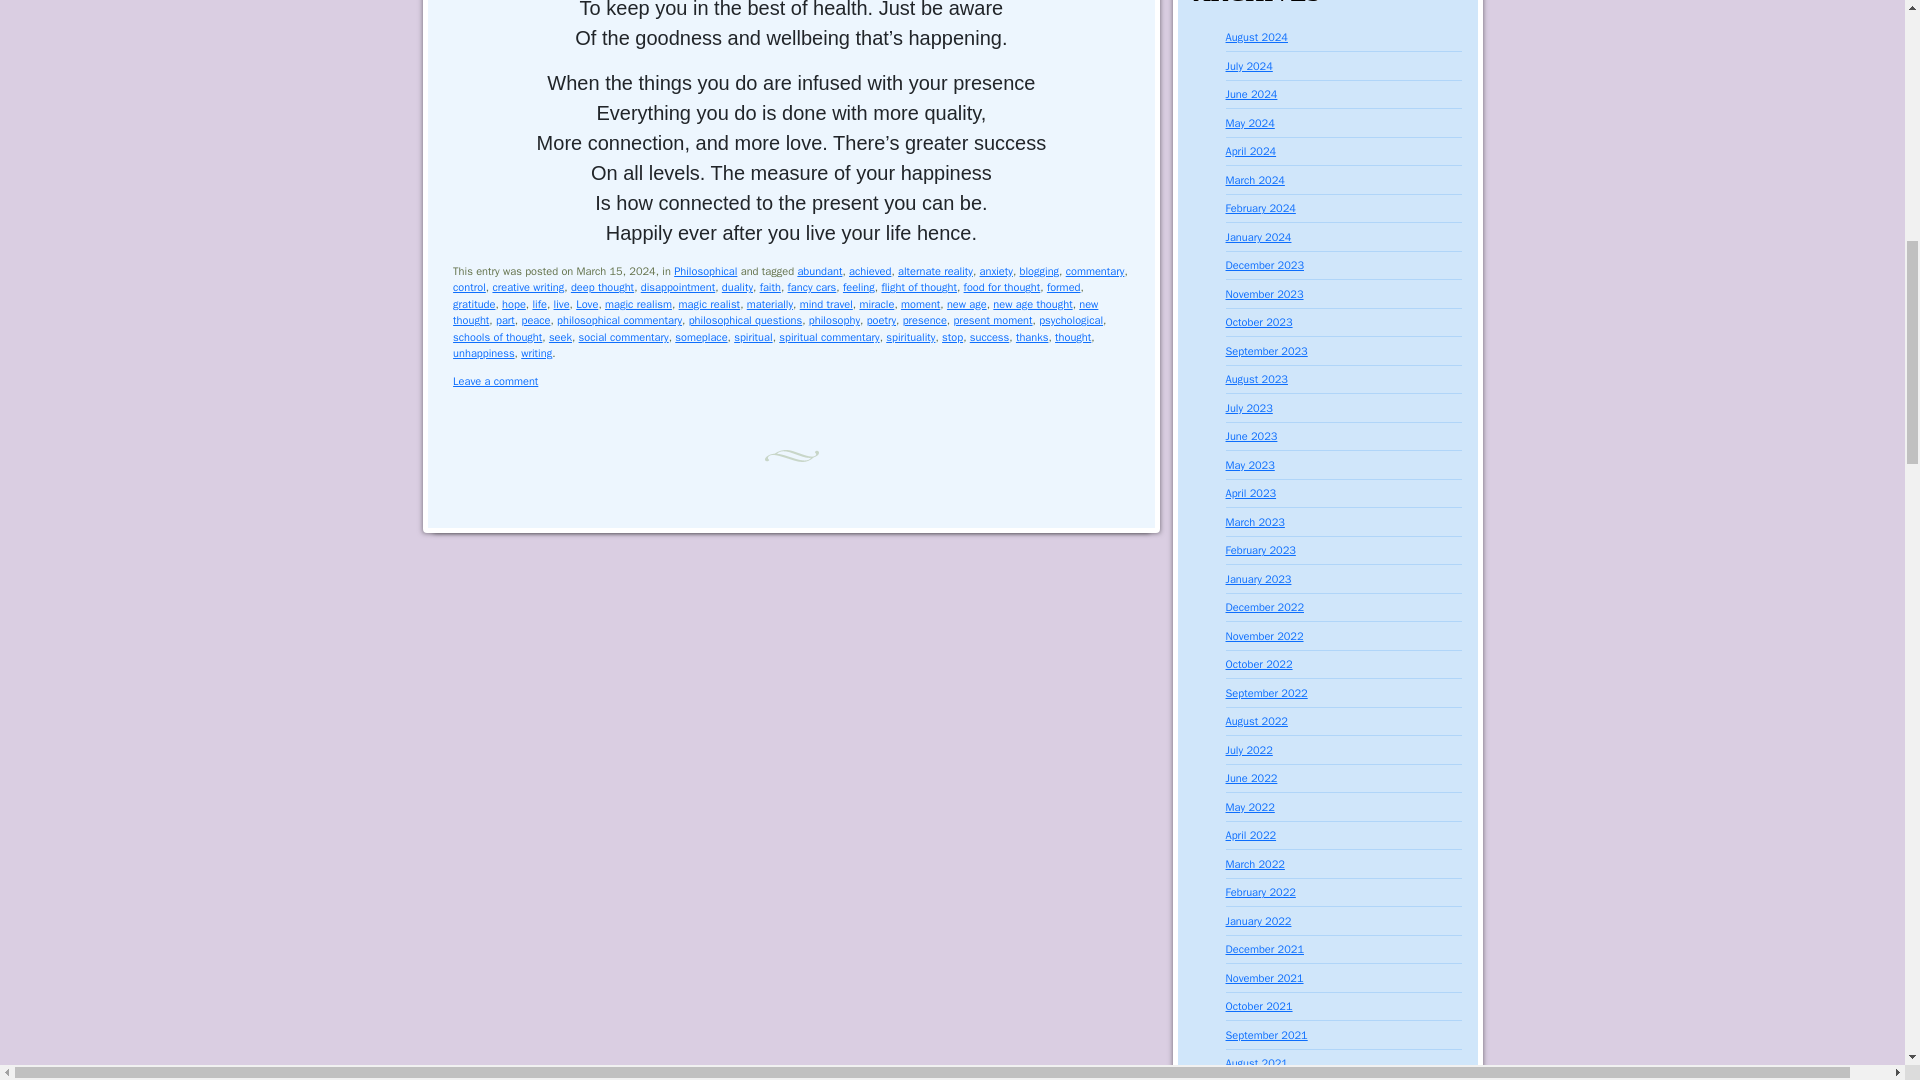 Image resolution: width=1920 pixels, height=1080 pixels. I want to click on flight of thought, so click(918, 286).